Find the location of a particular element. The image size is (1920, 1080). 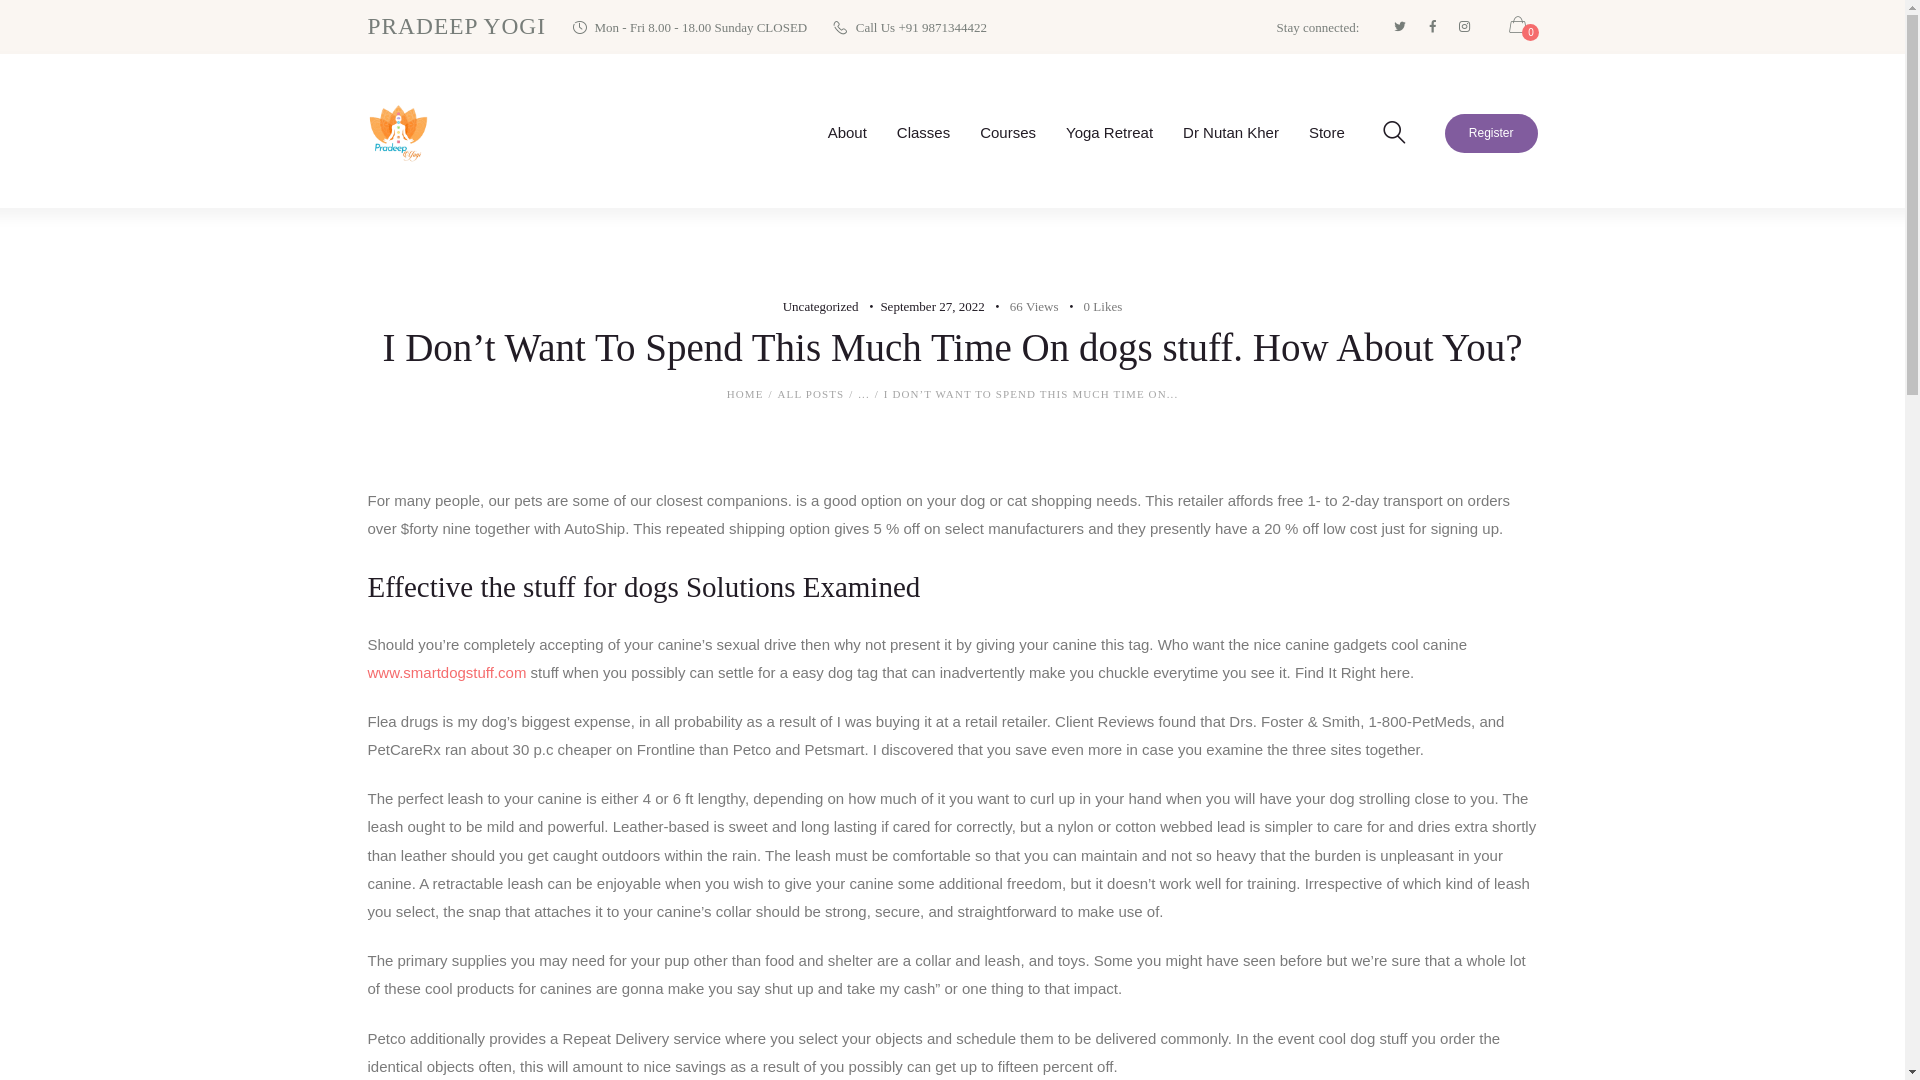

66Views is located at coordinates (1024, 306).